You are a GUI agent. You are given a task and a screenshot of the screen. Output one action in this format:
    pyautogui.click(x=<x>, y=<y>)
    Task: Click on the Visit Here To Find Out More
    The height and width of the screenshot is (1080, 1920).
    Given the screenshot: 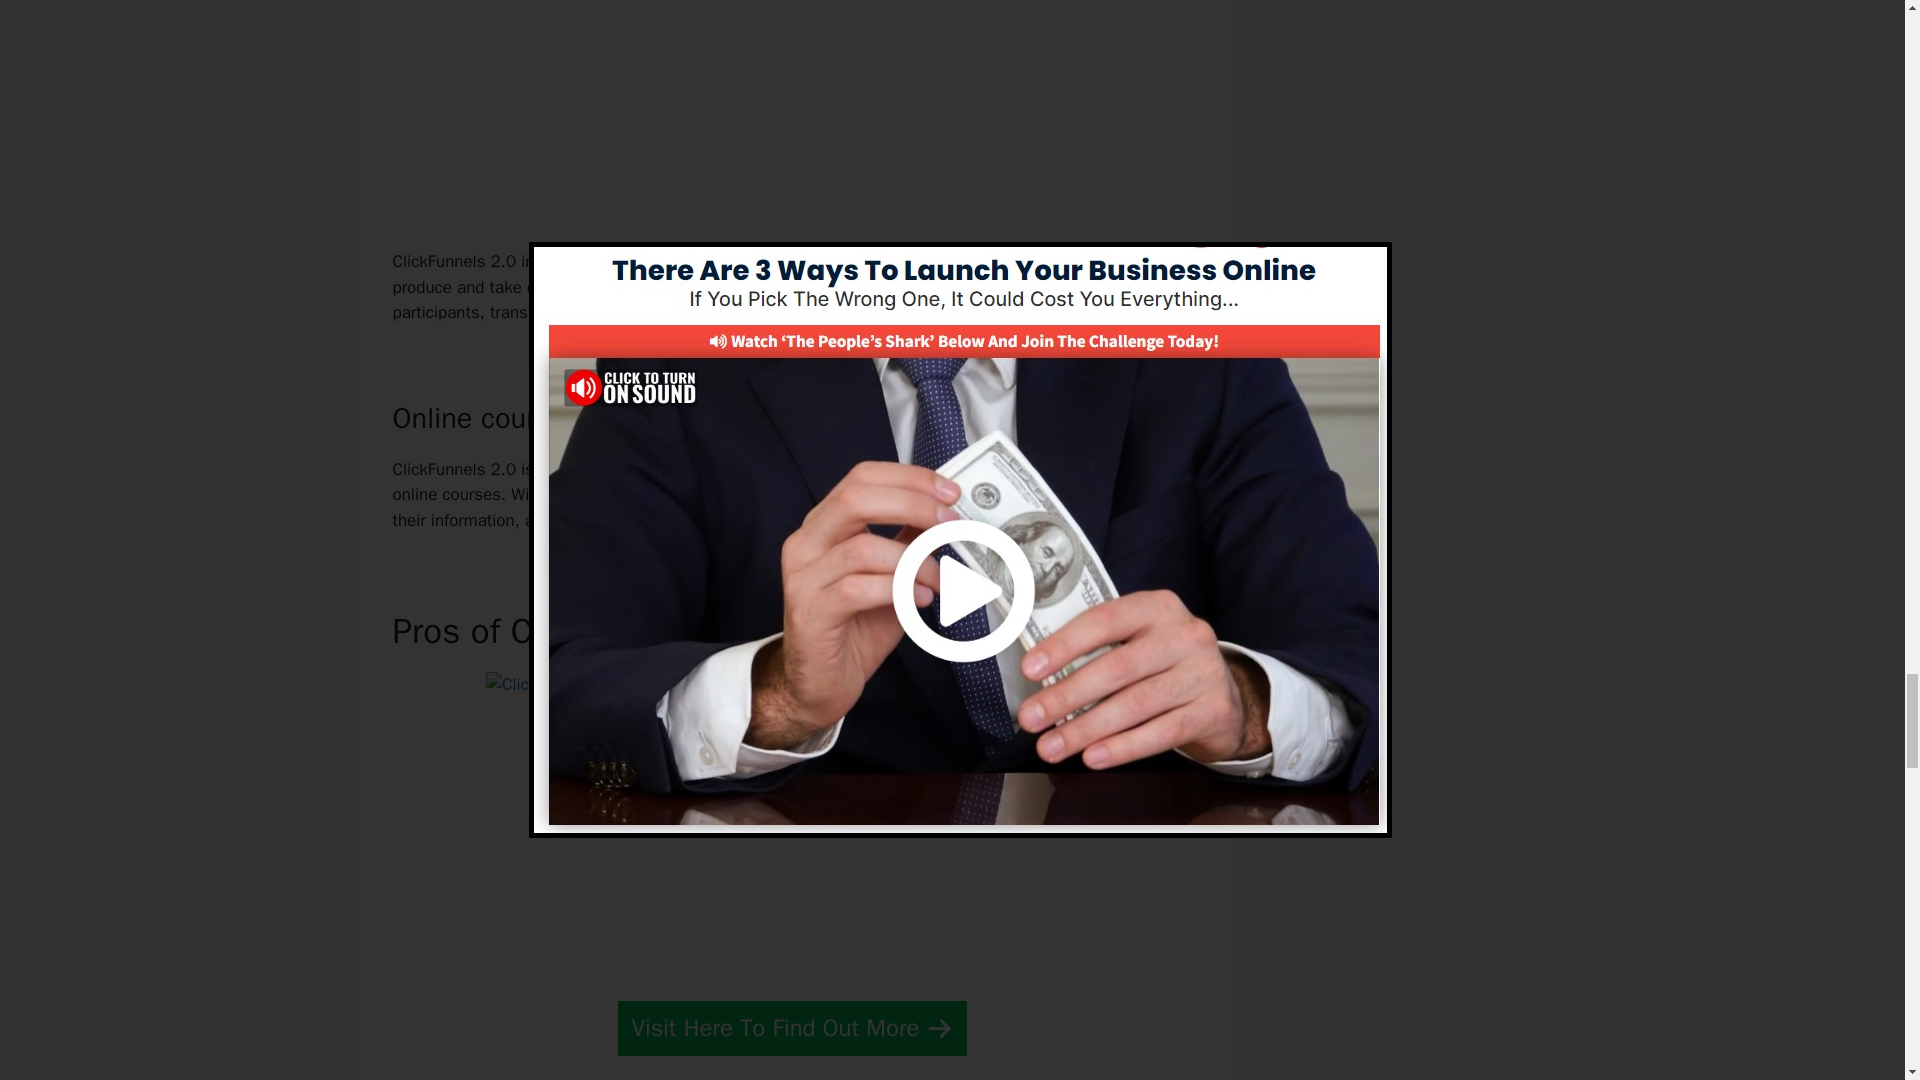 What is the action you would take?
    pyautogui.click(x=792, y=1028)
    